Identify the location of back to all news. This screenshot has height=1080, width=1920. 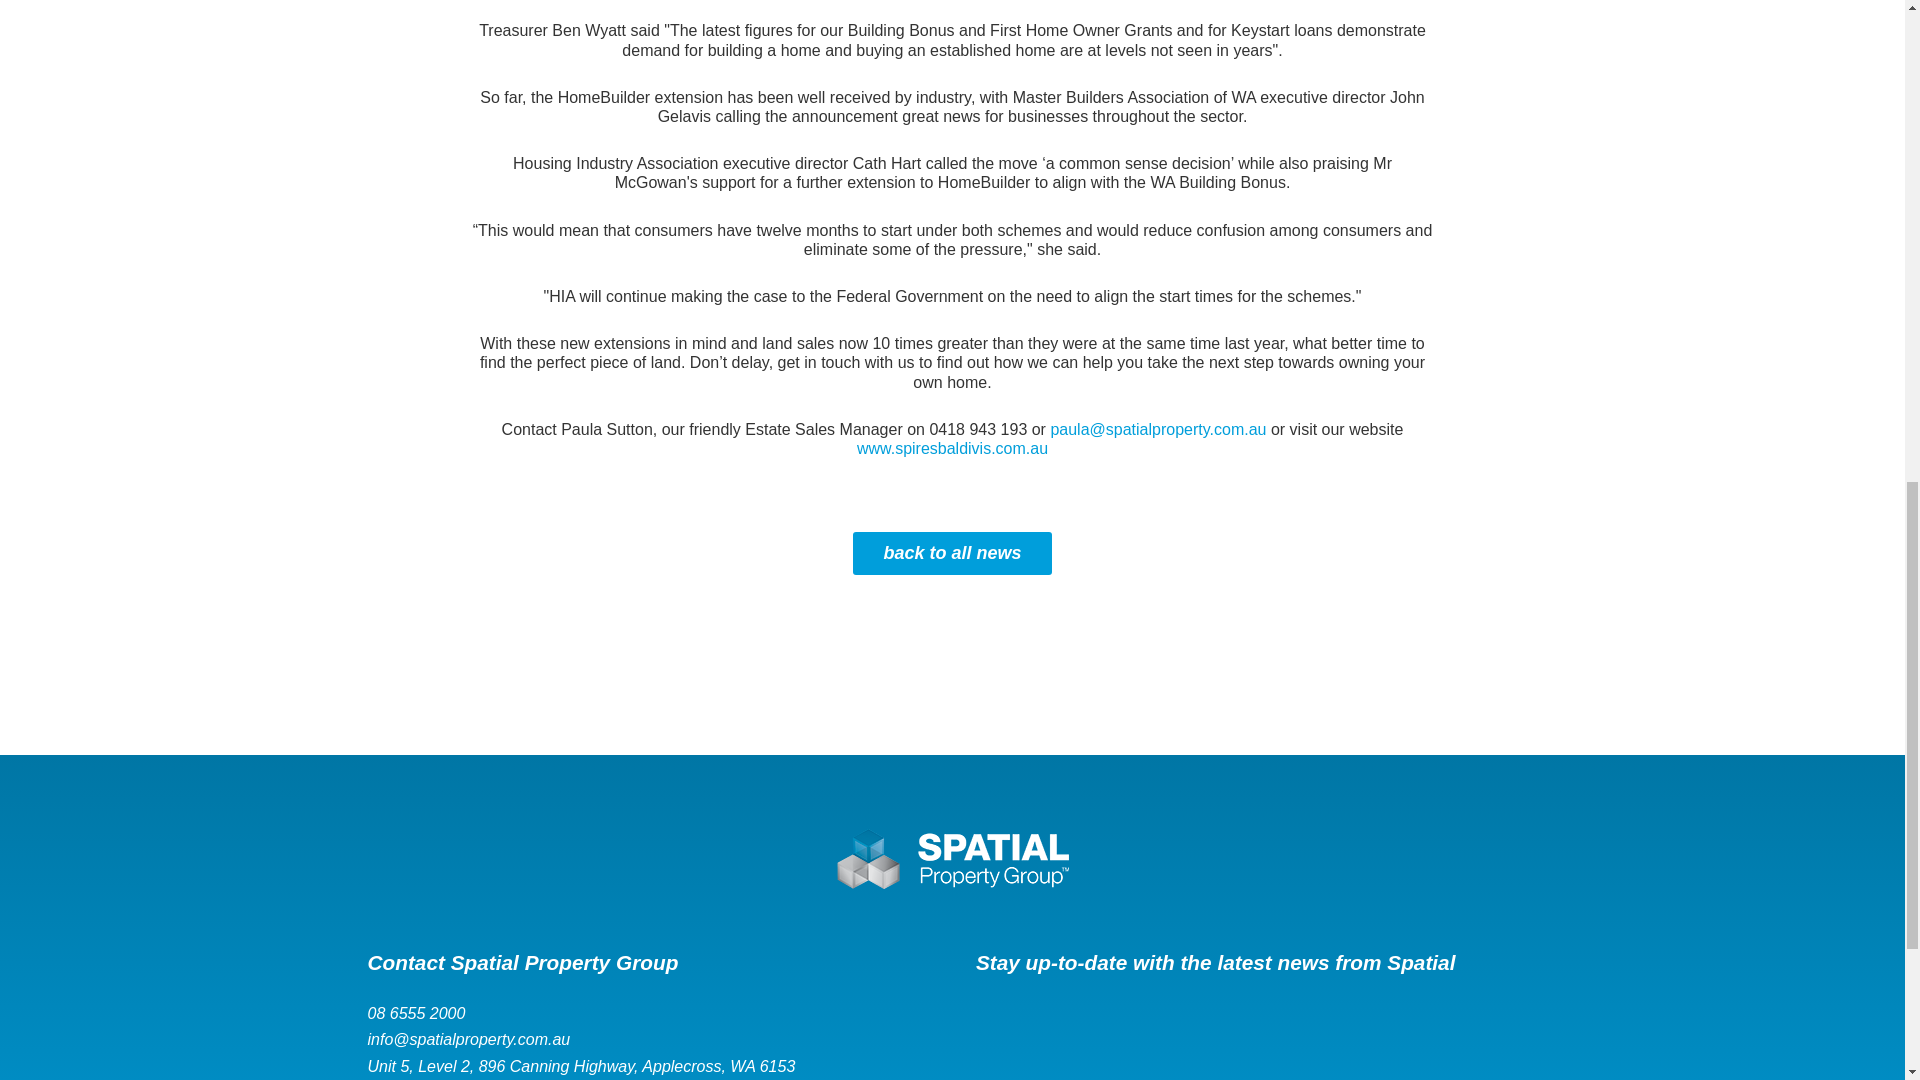
(951, 553).